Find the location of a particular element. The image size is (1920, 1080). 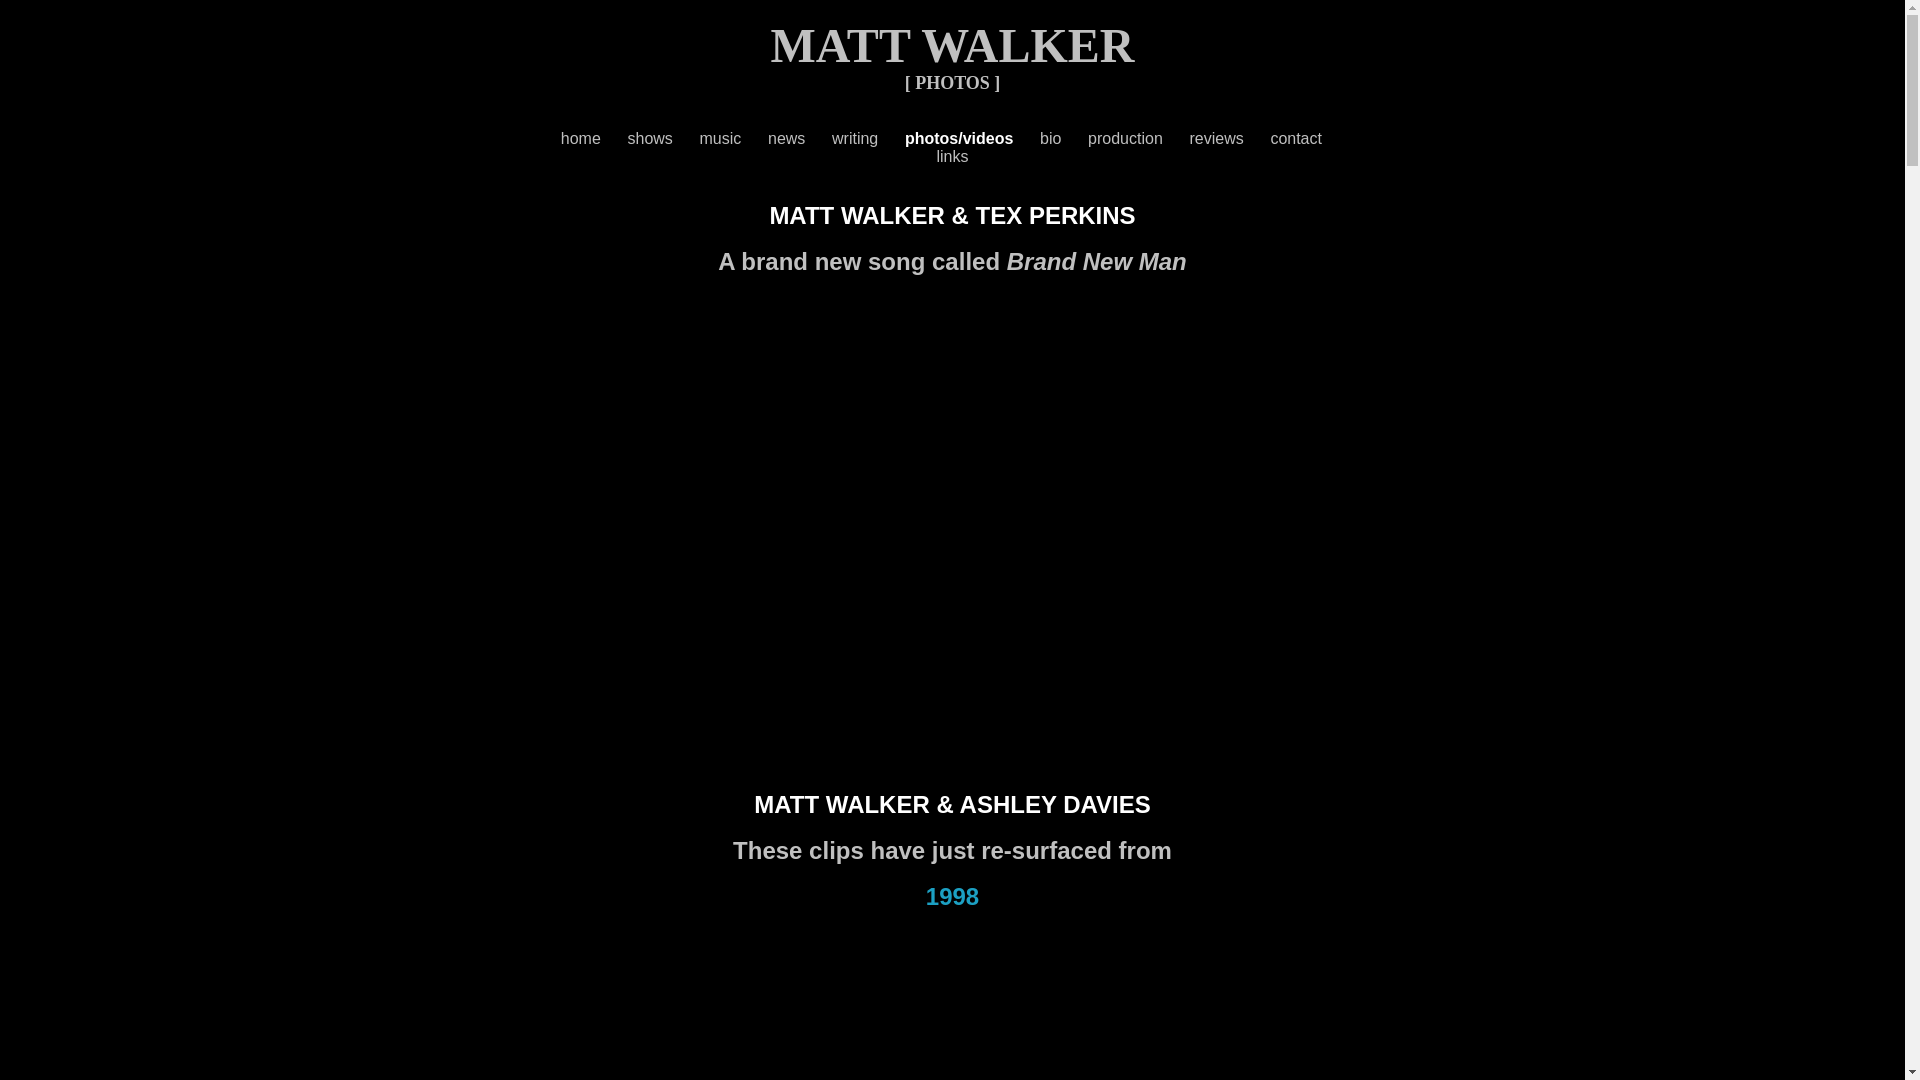

contact      is located at coordinates (1307, 138).